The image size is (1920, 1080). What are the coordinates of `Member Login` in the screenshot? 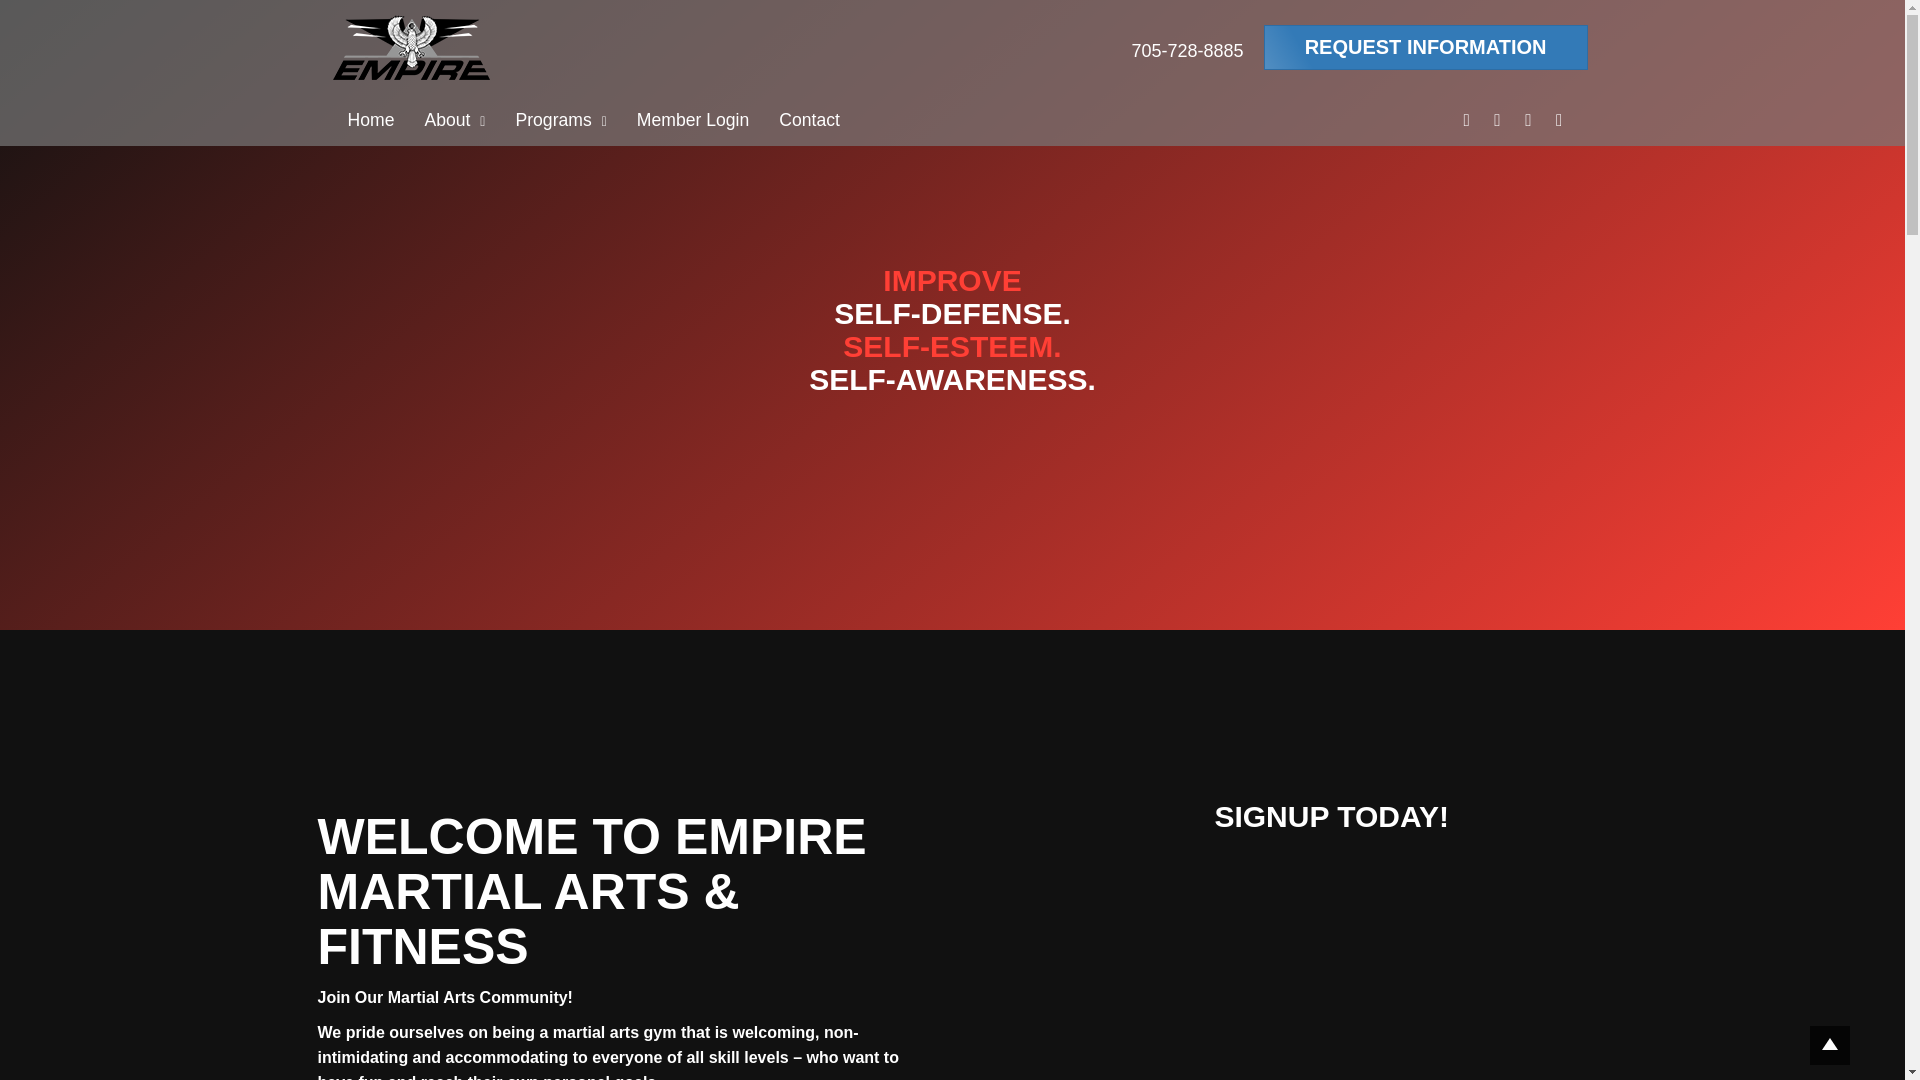 It's located at (693, 120).